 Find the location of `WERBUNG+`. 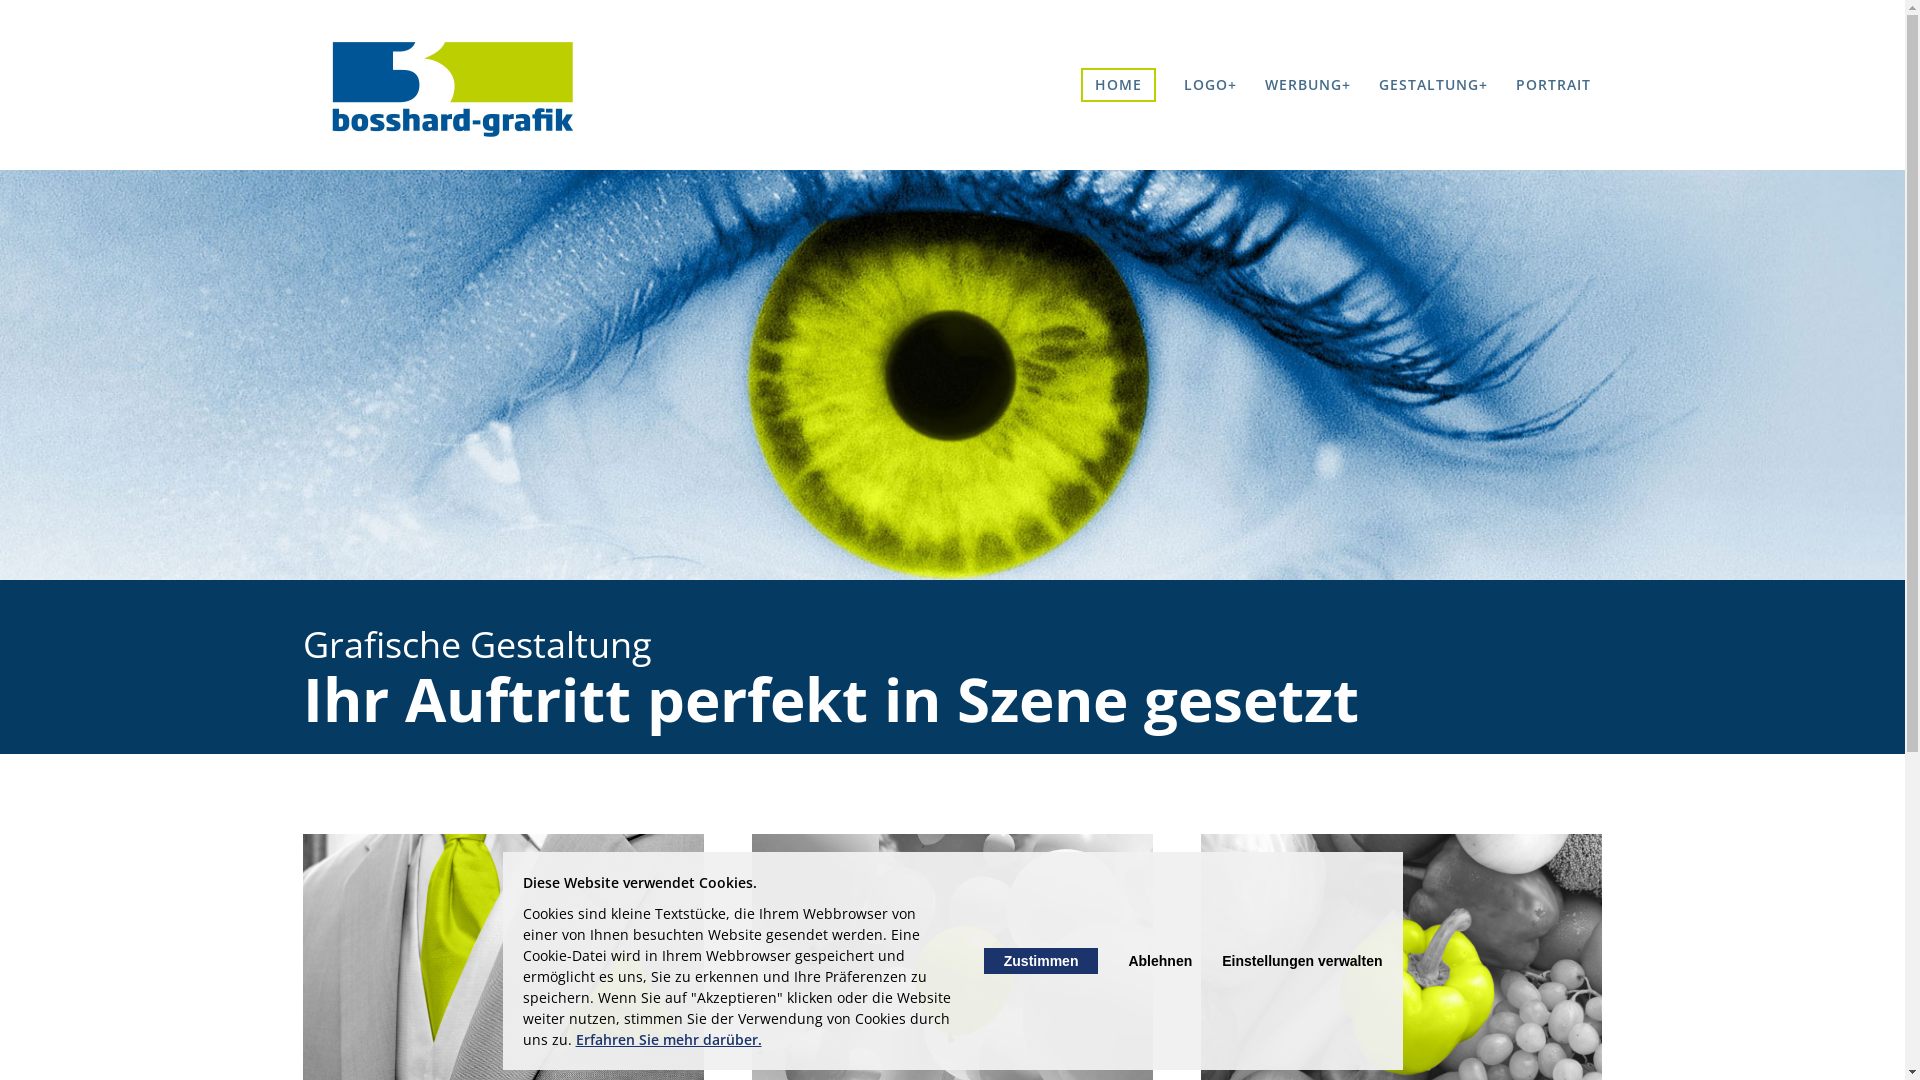

WERBUNG+ is located at coordinates (1307, 85).